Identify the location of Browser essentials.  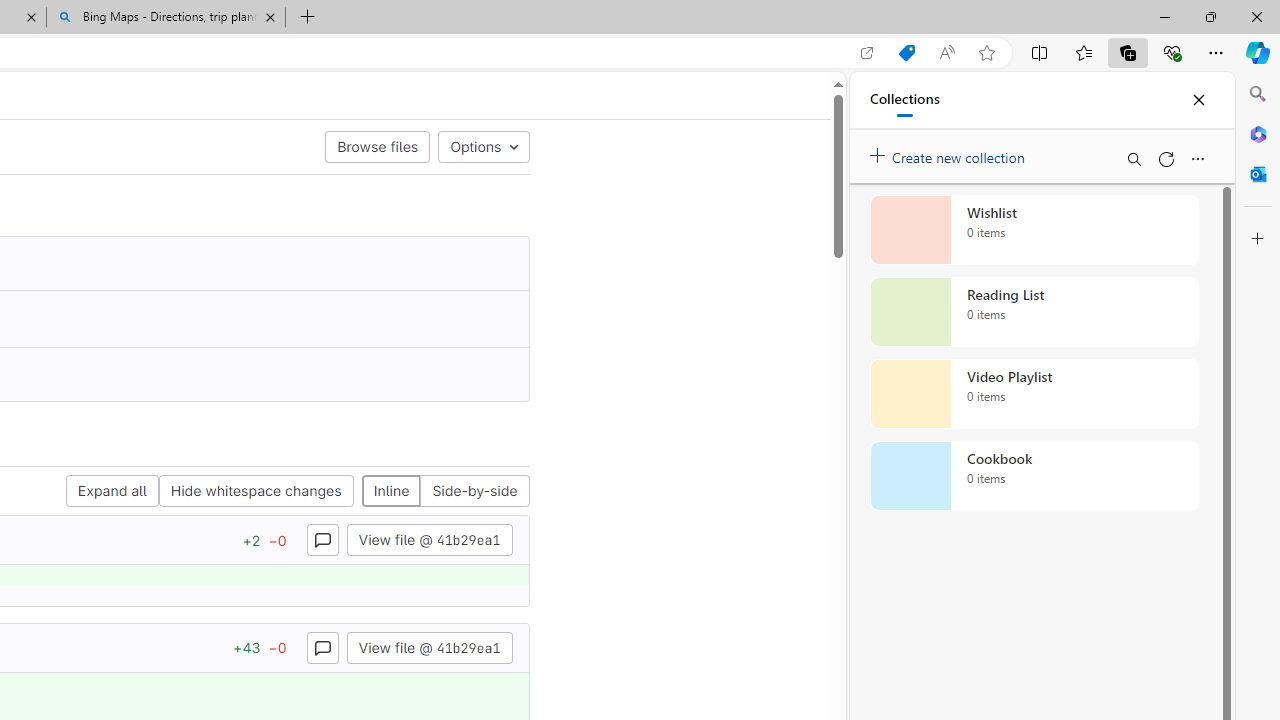
(1172, 52).